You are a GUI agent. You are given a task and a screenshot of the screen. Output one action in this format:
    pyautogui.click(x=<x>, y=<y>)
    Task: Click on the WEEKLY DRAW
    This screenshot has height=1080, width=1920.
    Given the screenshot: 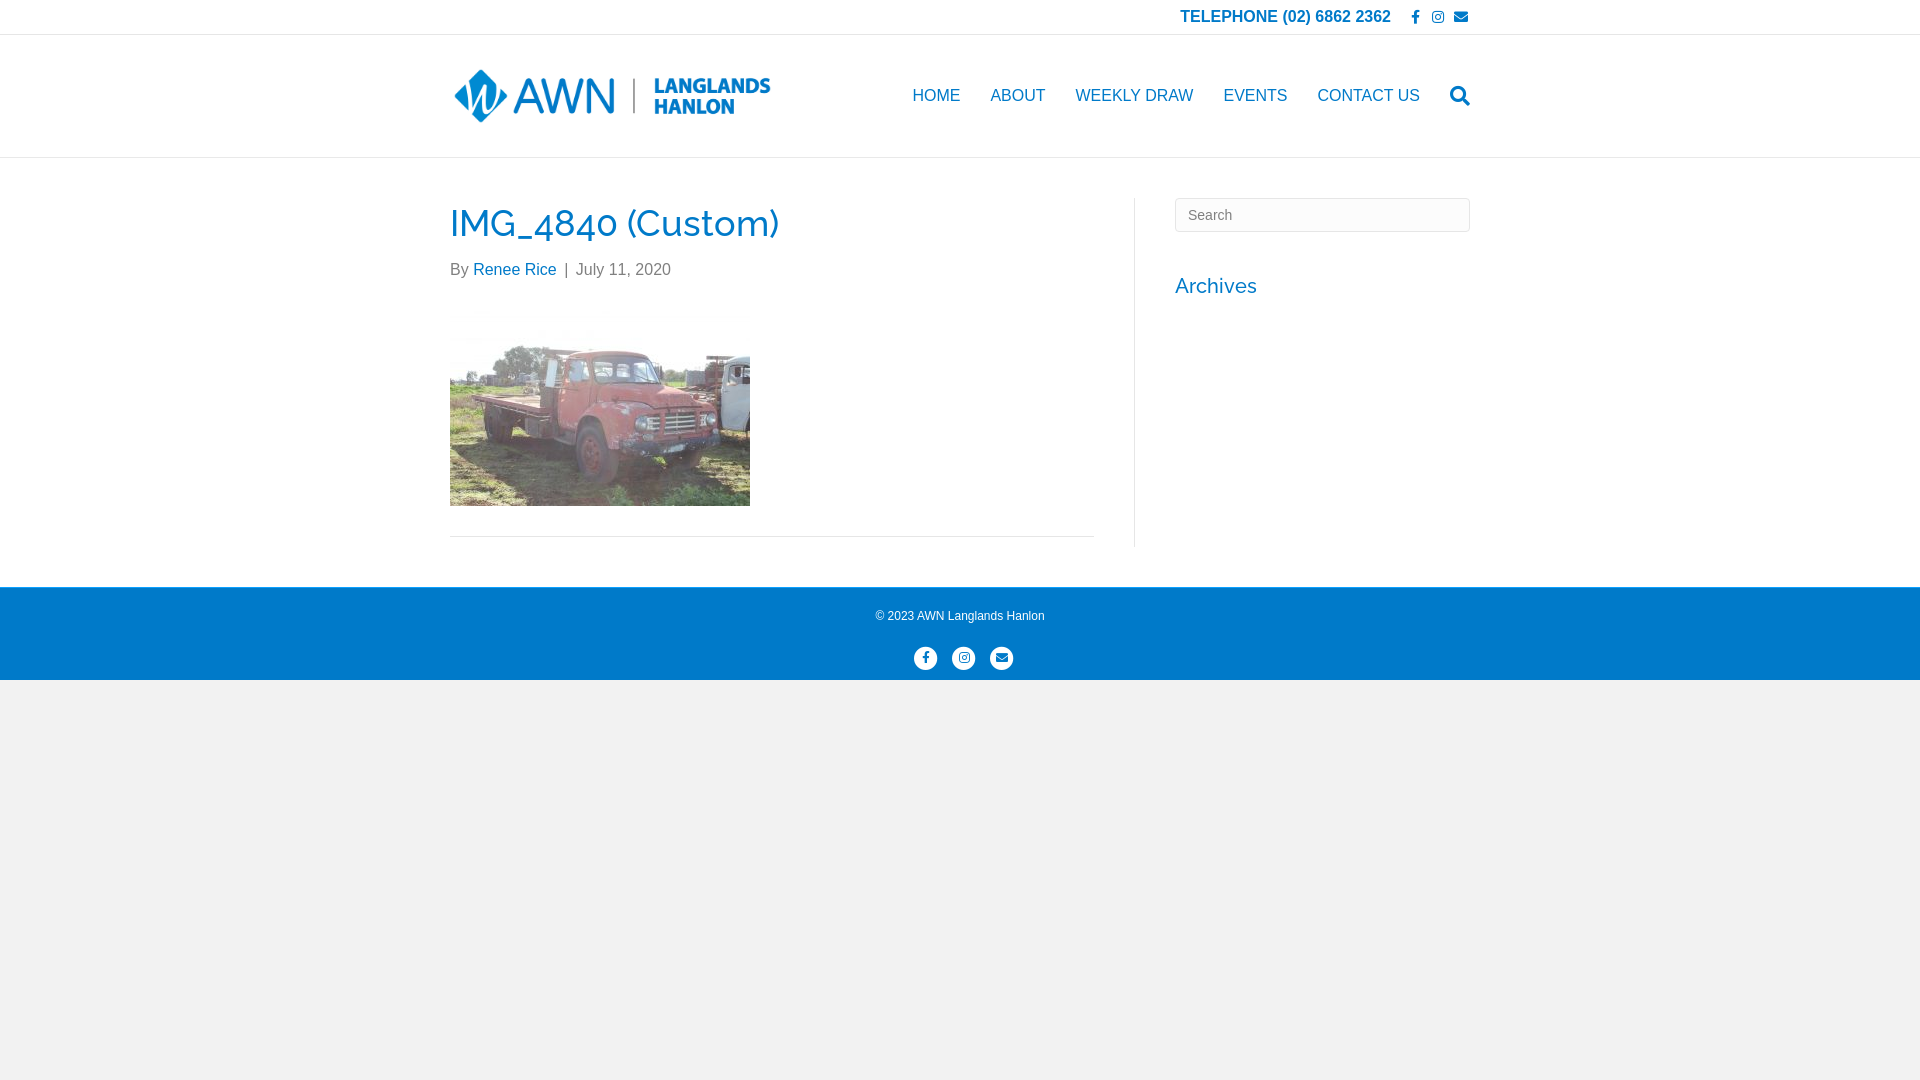 What is the action you would take?
    pyautogui.click(x=1134, y=96)
    